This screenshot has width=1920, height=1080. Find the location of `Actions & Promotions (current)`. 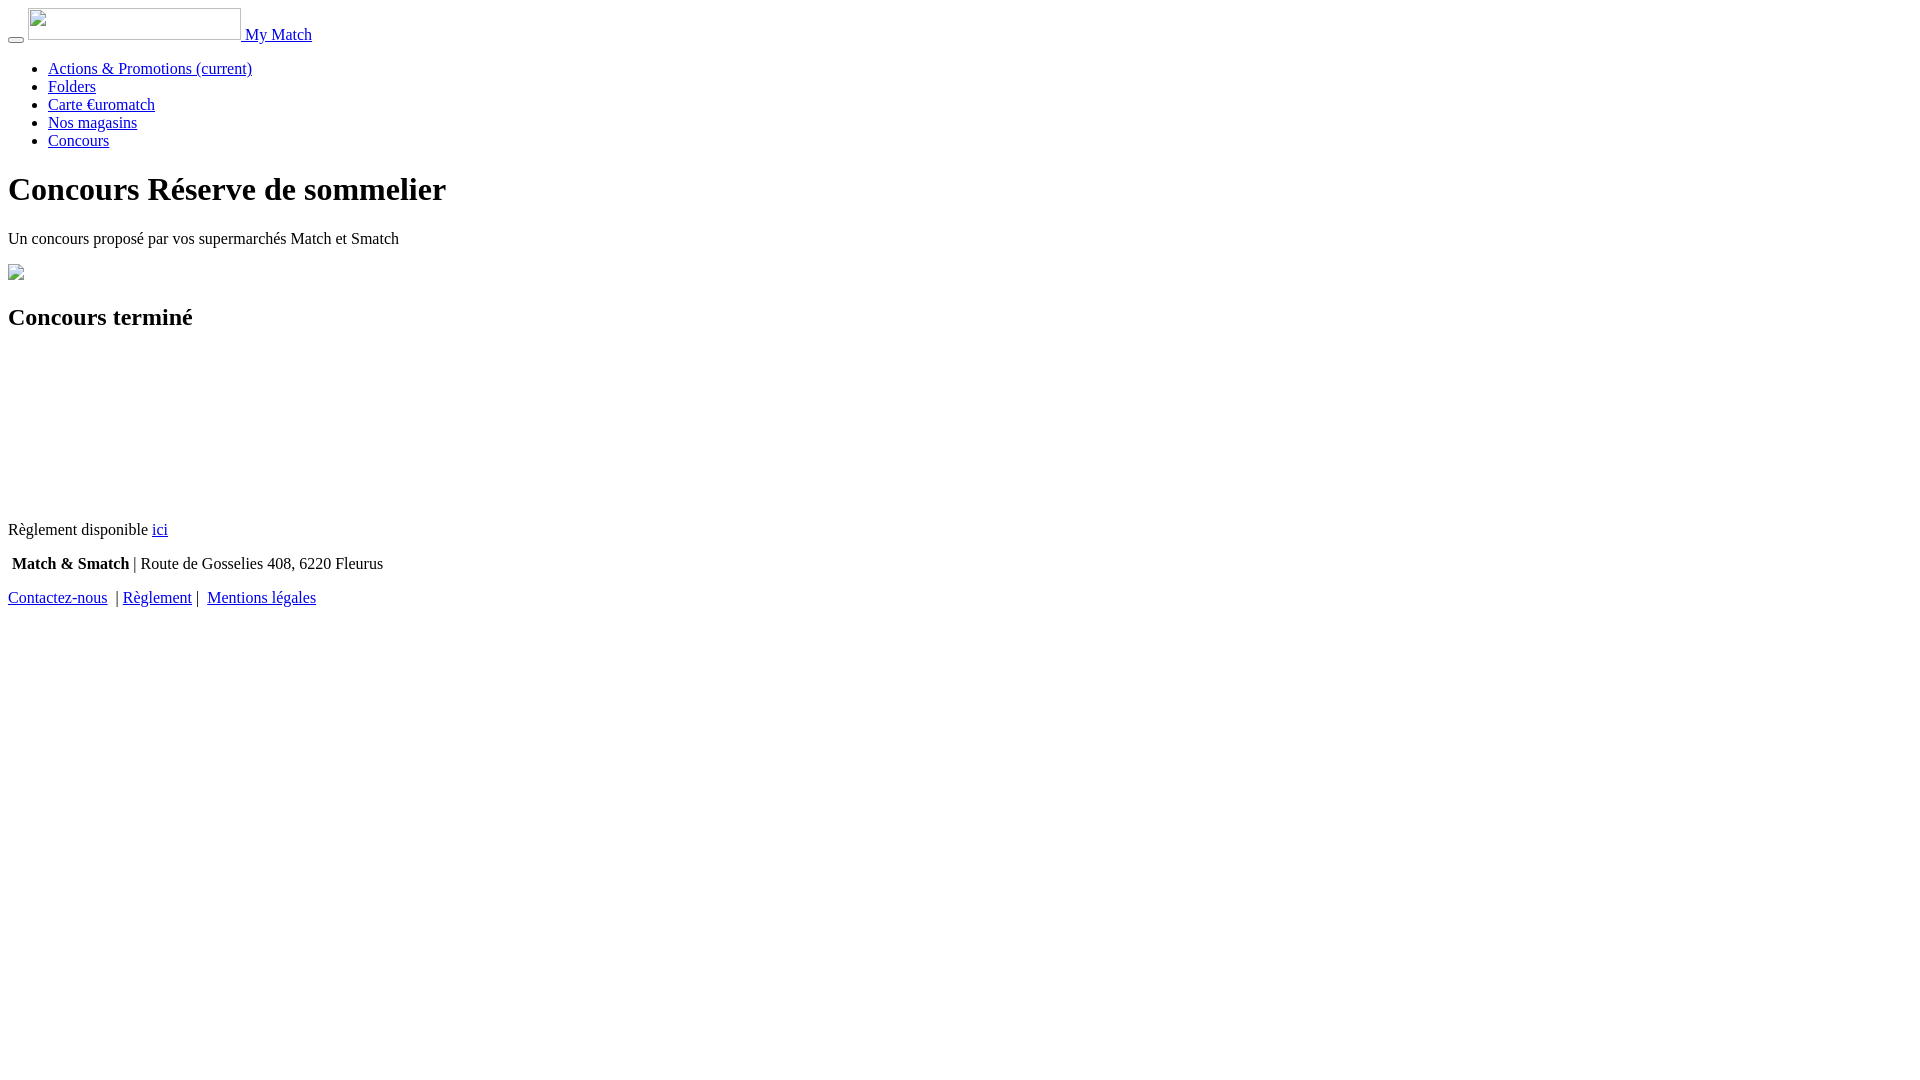

Actions & Promotions (current) is located at coordinates (150, 68).